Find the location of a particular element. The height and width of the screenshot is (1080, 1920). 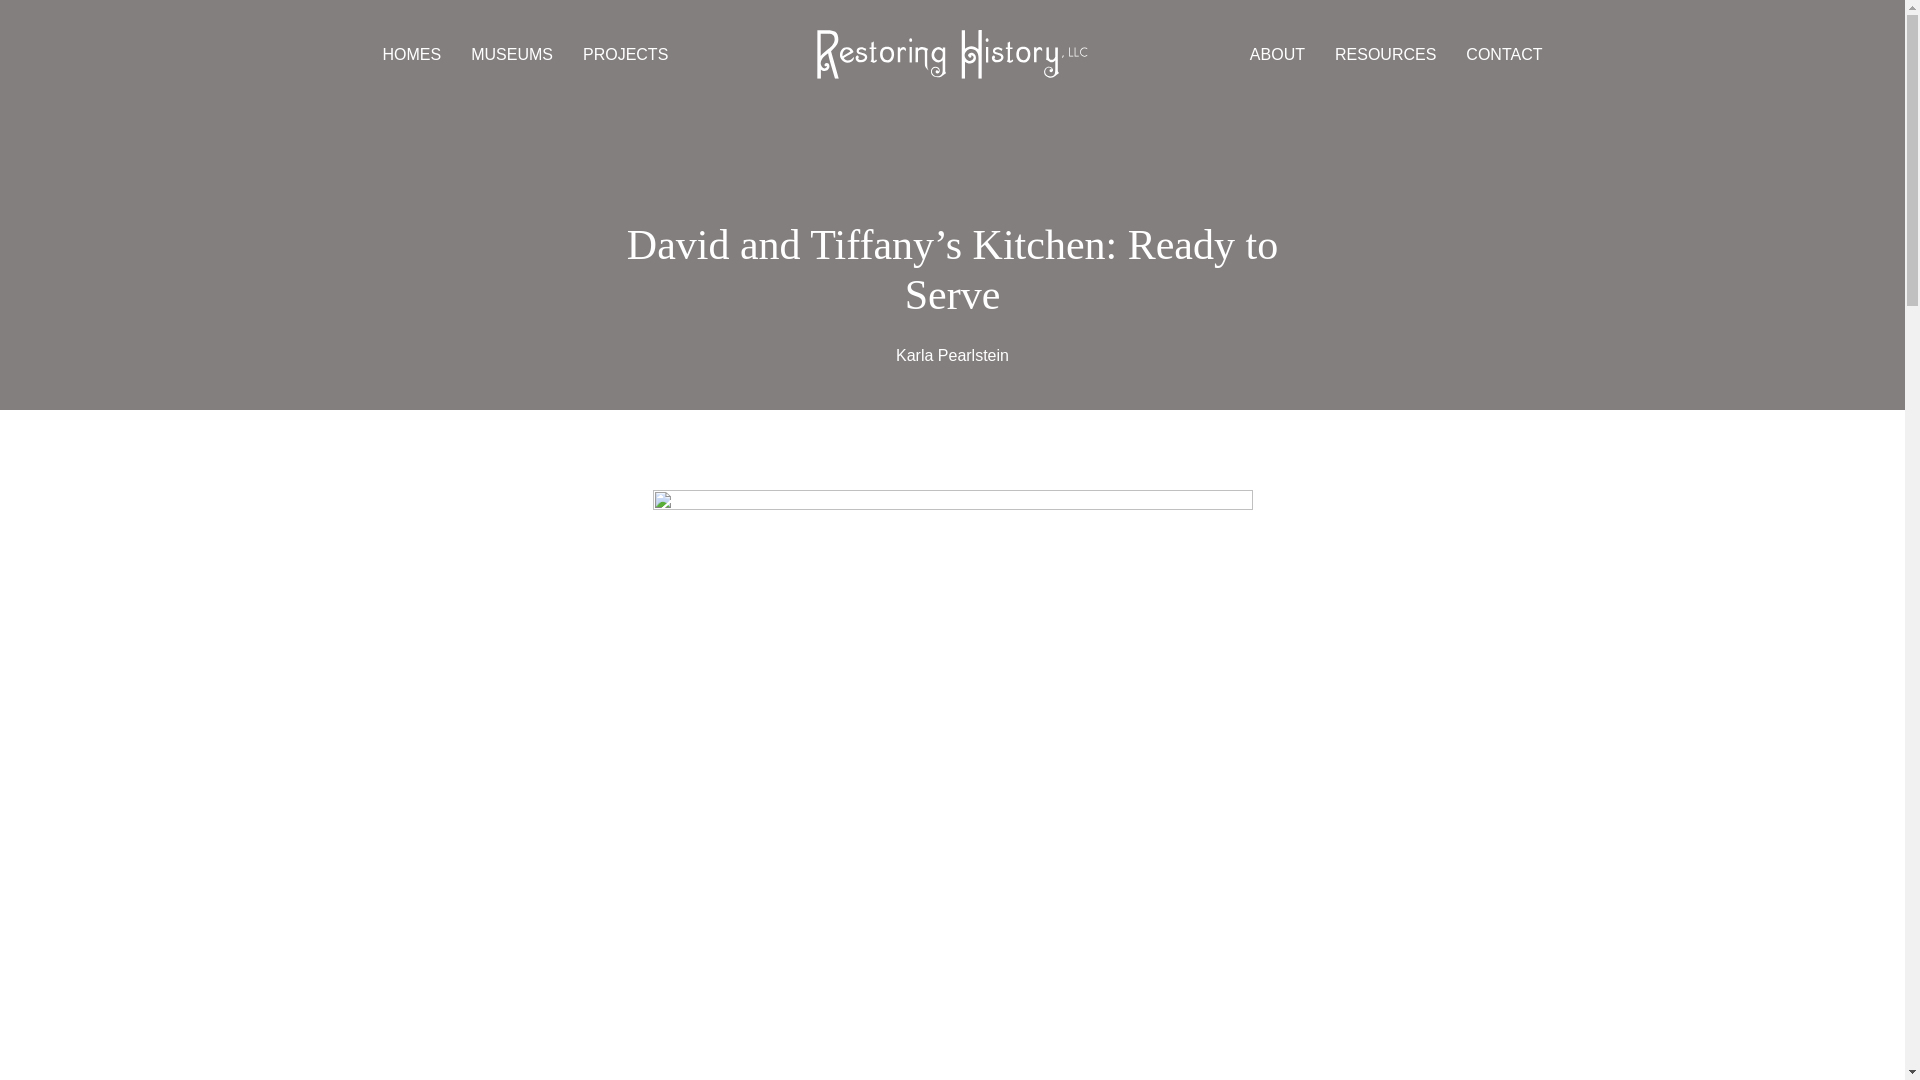

MUSEUMS is located at coordinates (511, 54).